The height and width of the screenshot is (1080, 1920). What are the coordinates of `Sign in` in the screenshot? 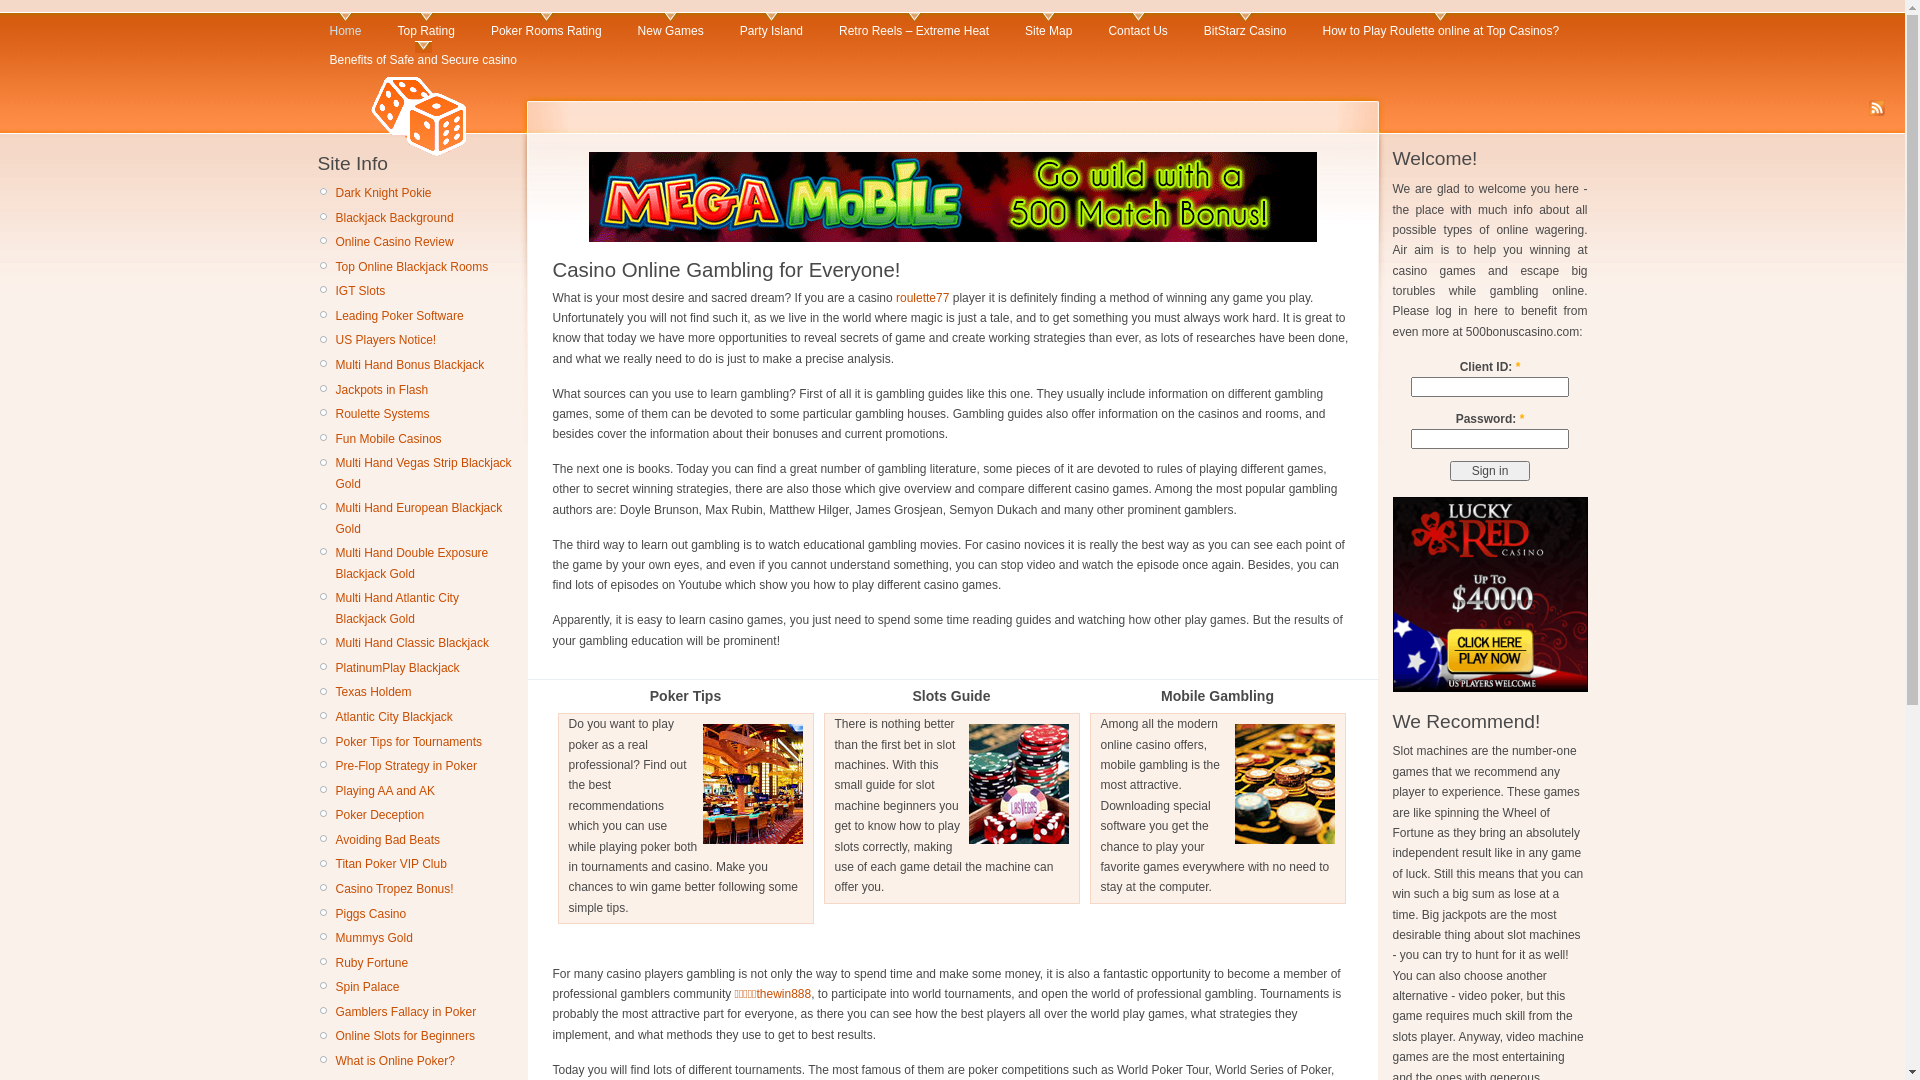 It's located at (1490, 471).